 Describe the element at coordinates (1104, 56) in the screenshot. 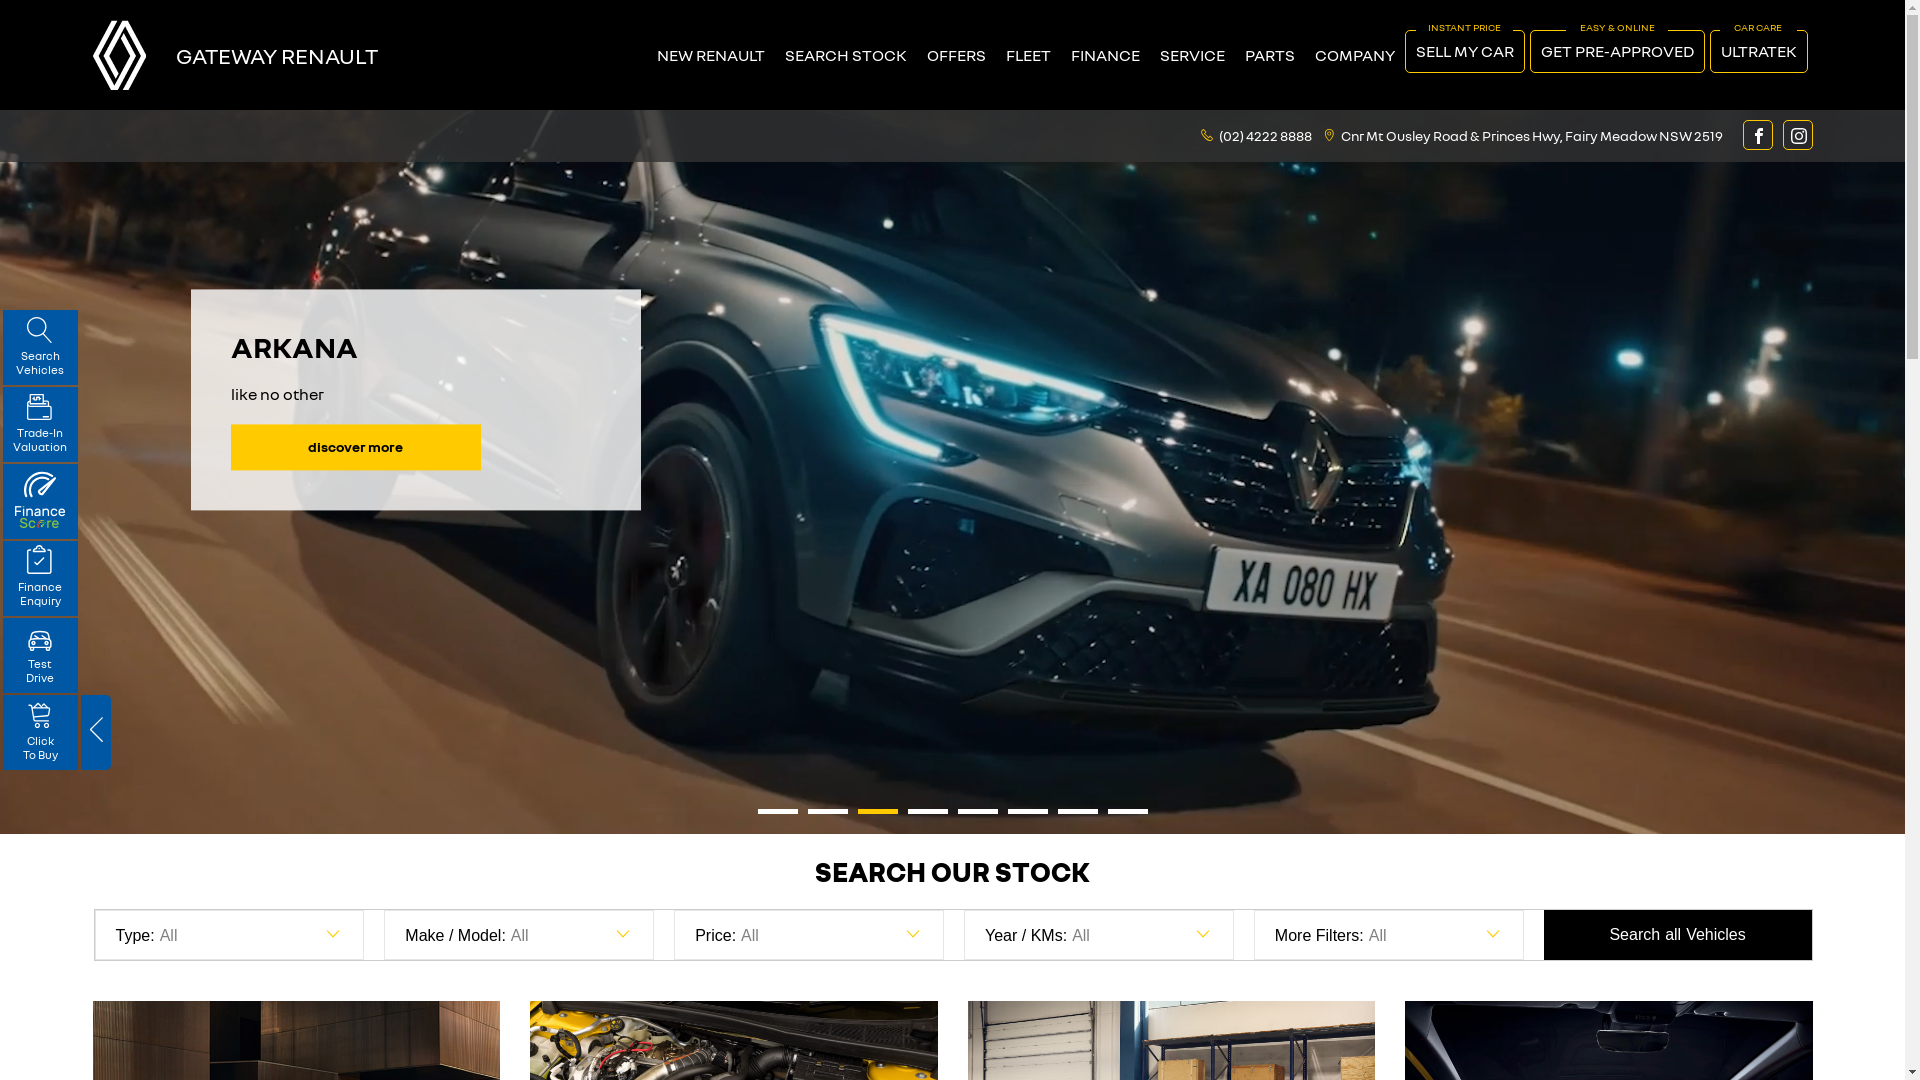

I see `FINANCE` at that location.